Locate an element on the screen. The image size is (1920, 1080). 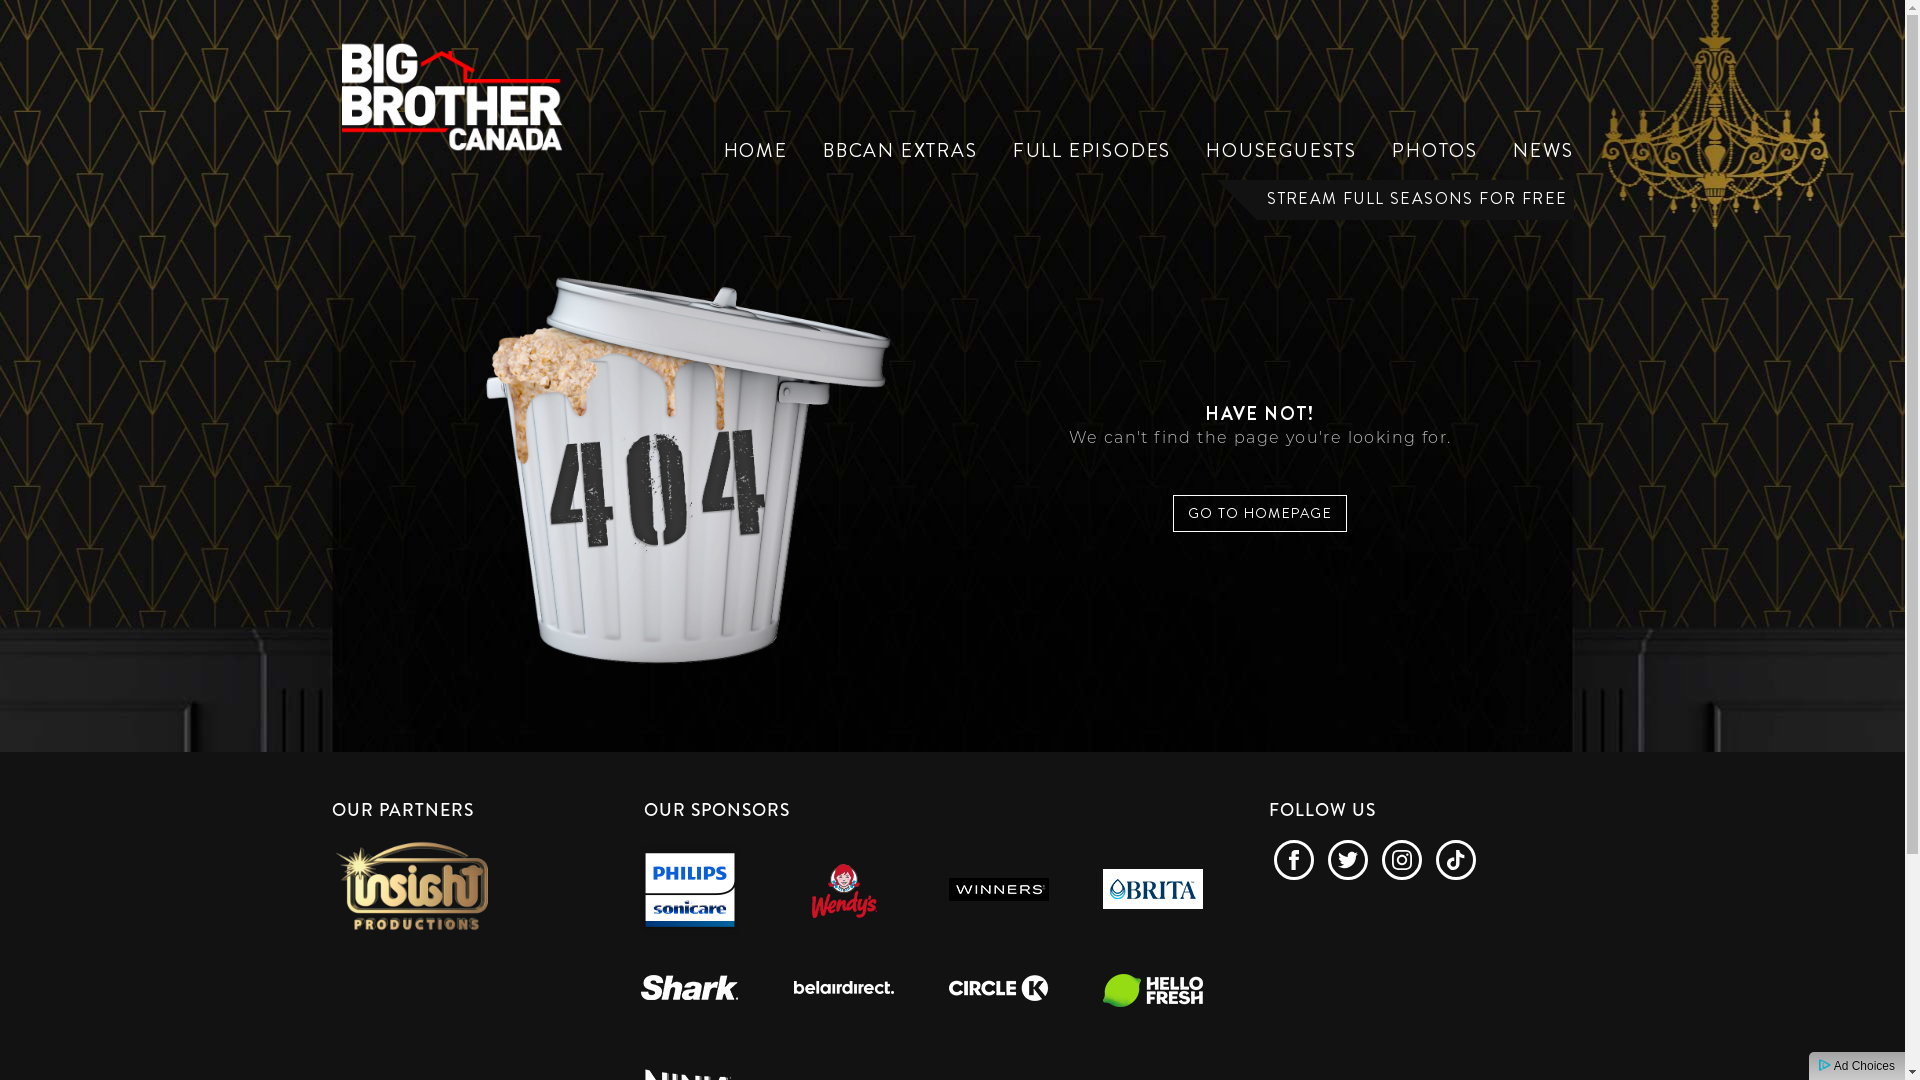
Visit us on Facebook is located at coordinates (1294, 860).